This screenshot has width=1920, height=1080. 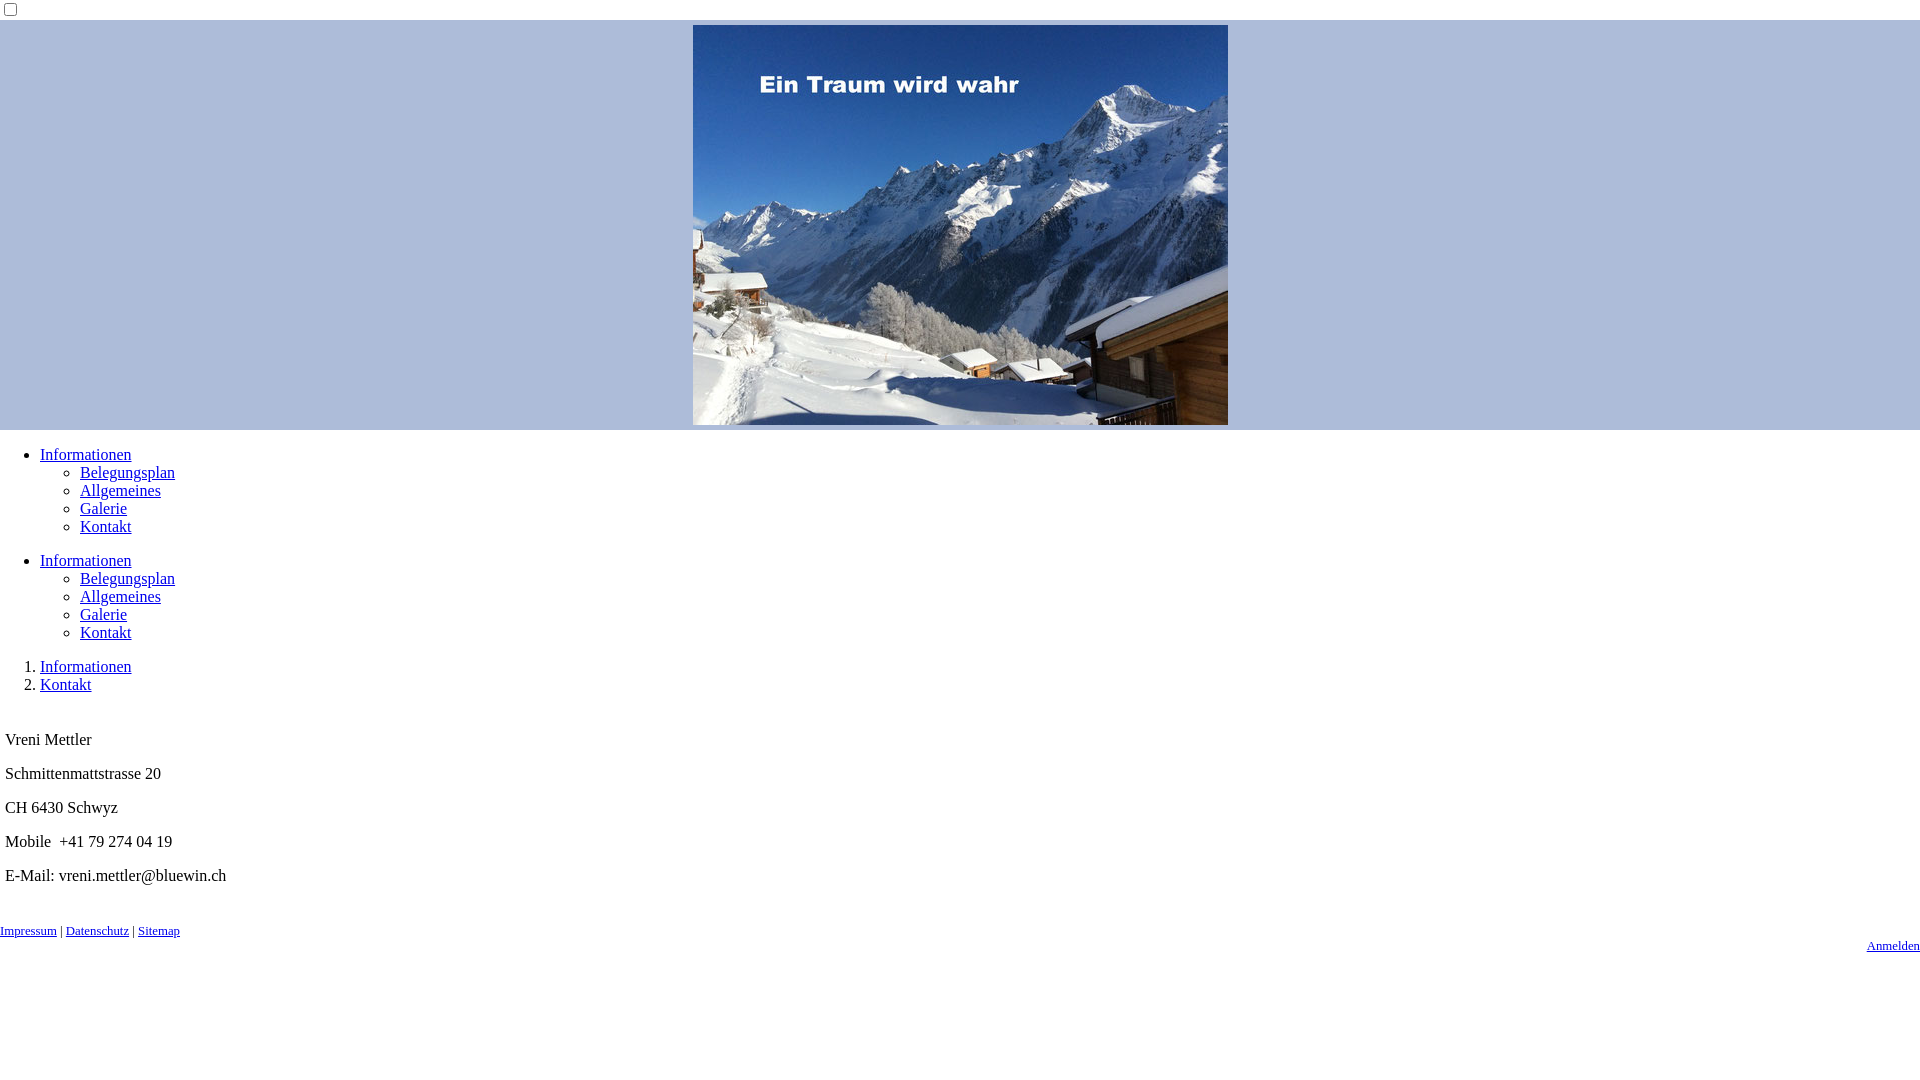 What do you see at coordinates (120, 490) in the screenshot?
I see `Allgemeines` at bounding box center [120, 490].